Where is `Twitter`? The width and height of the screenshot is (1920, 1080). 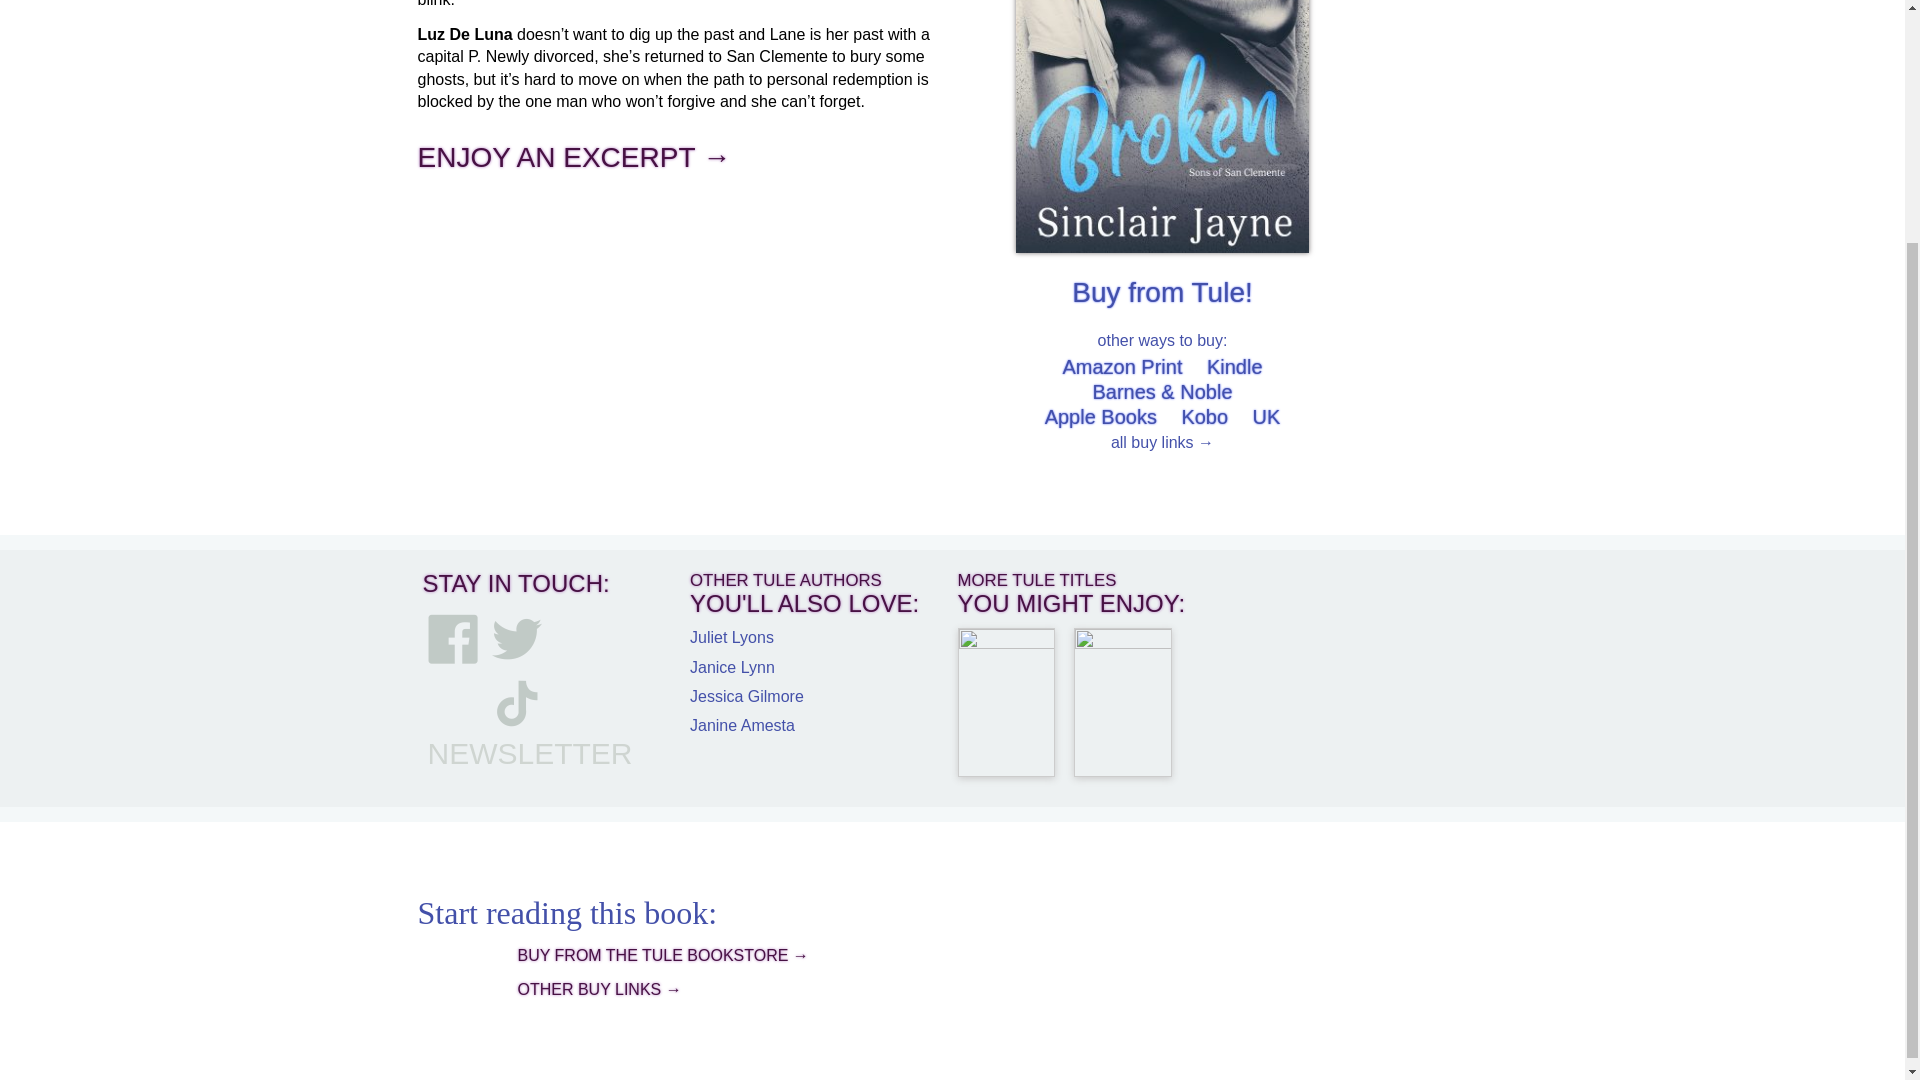 Twitter is located at coordinates (516, 639).